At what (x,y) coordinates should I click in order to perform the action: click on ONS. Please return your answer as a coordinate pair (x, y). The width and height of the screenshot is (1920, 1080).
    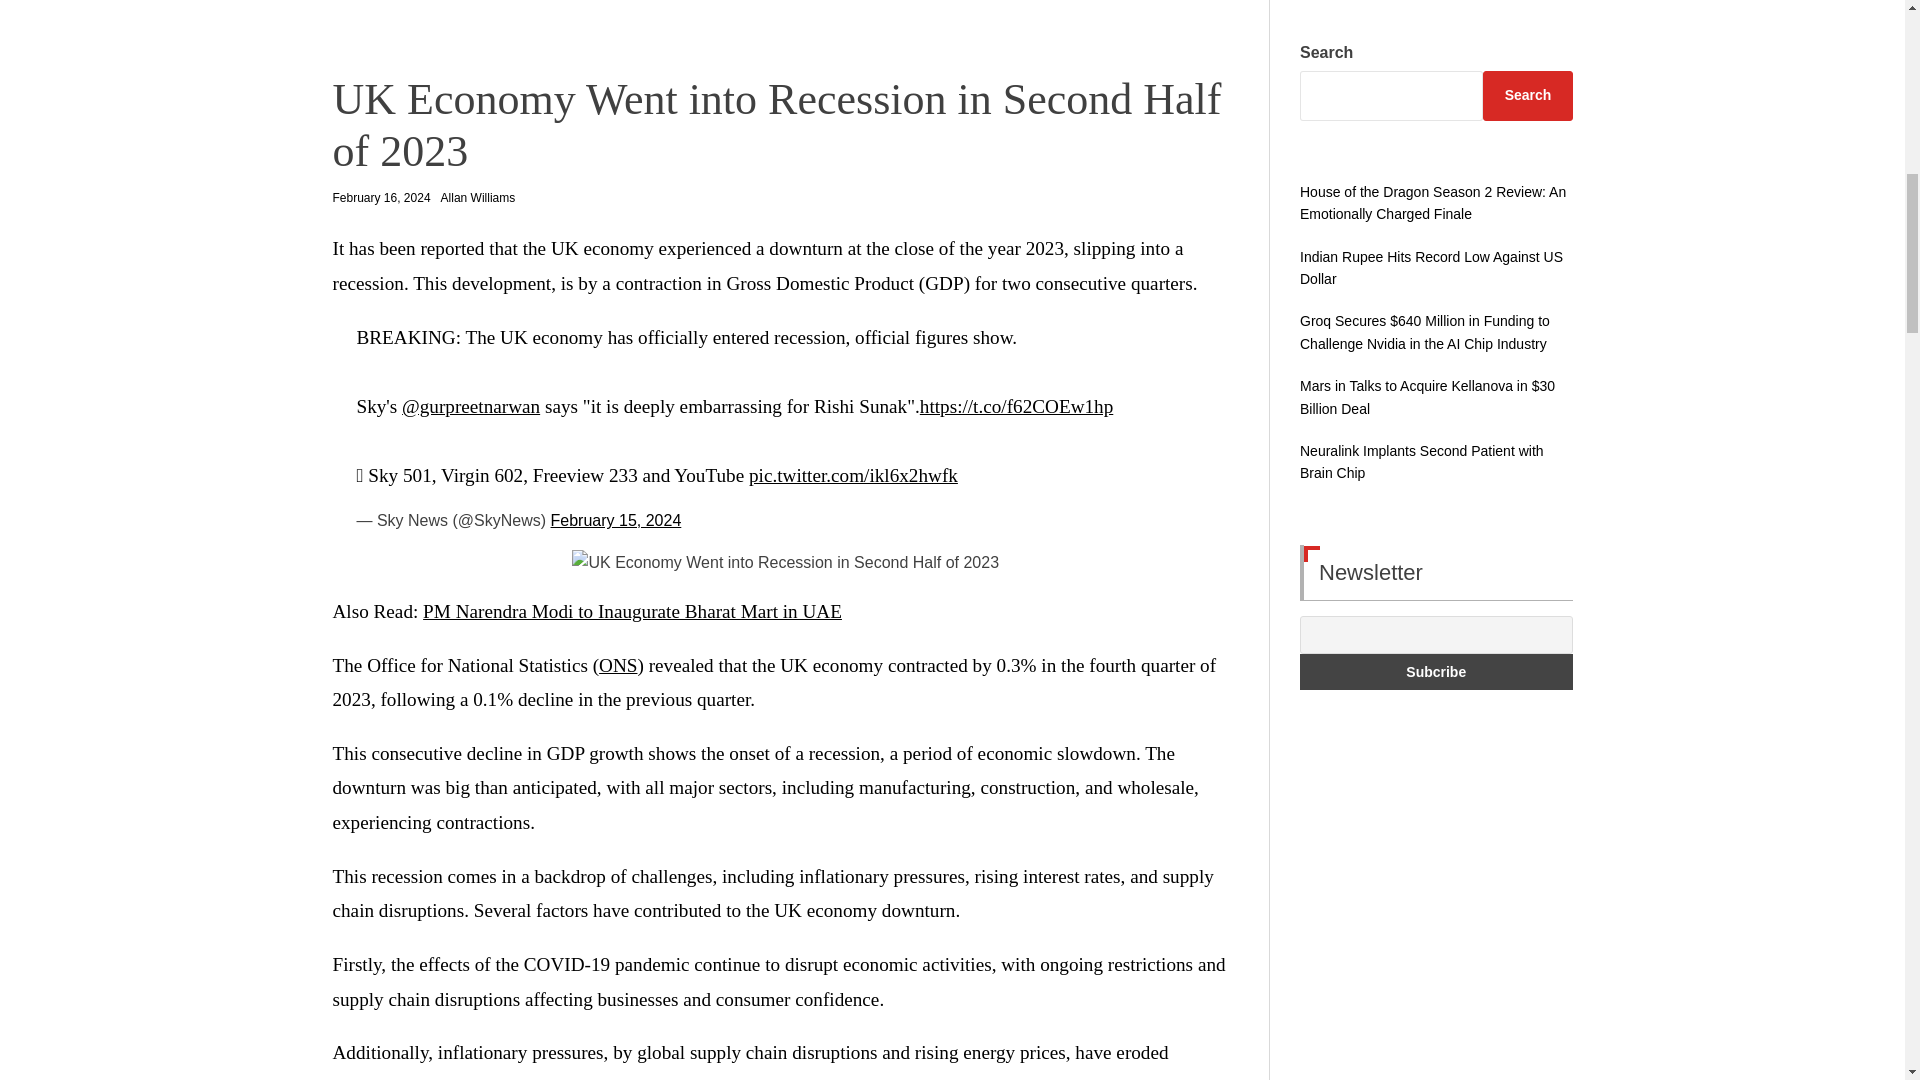
    Looking at the image, I should click on (618, 665).